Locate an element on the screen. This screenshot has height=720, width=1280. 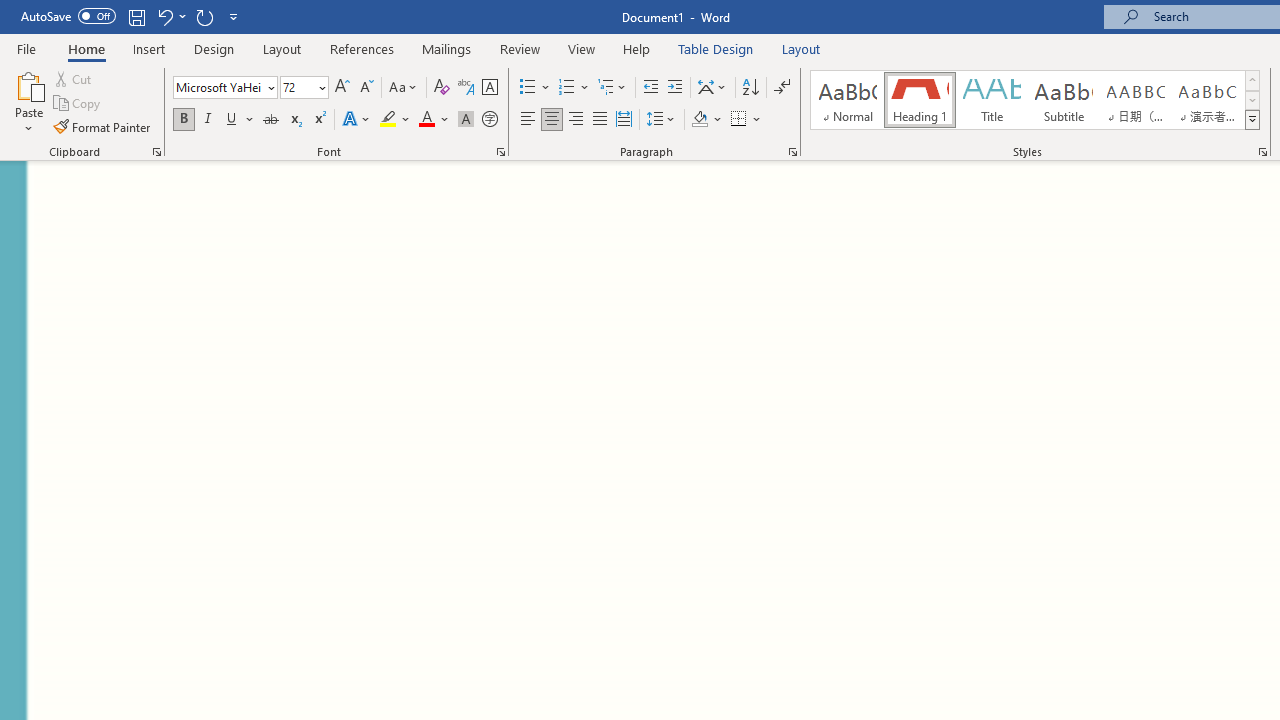
Row up is located at coordinates (1252, 80).